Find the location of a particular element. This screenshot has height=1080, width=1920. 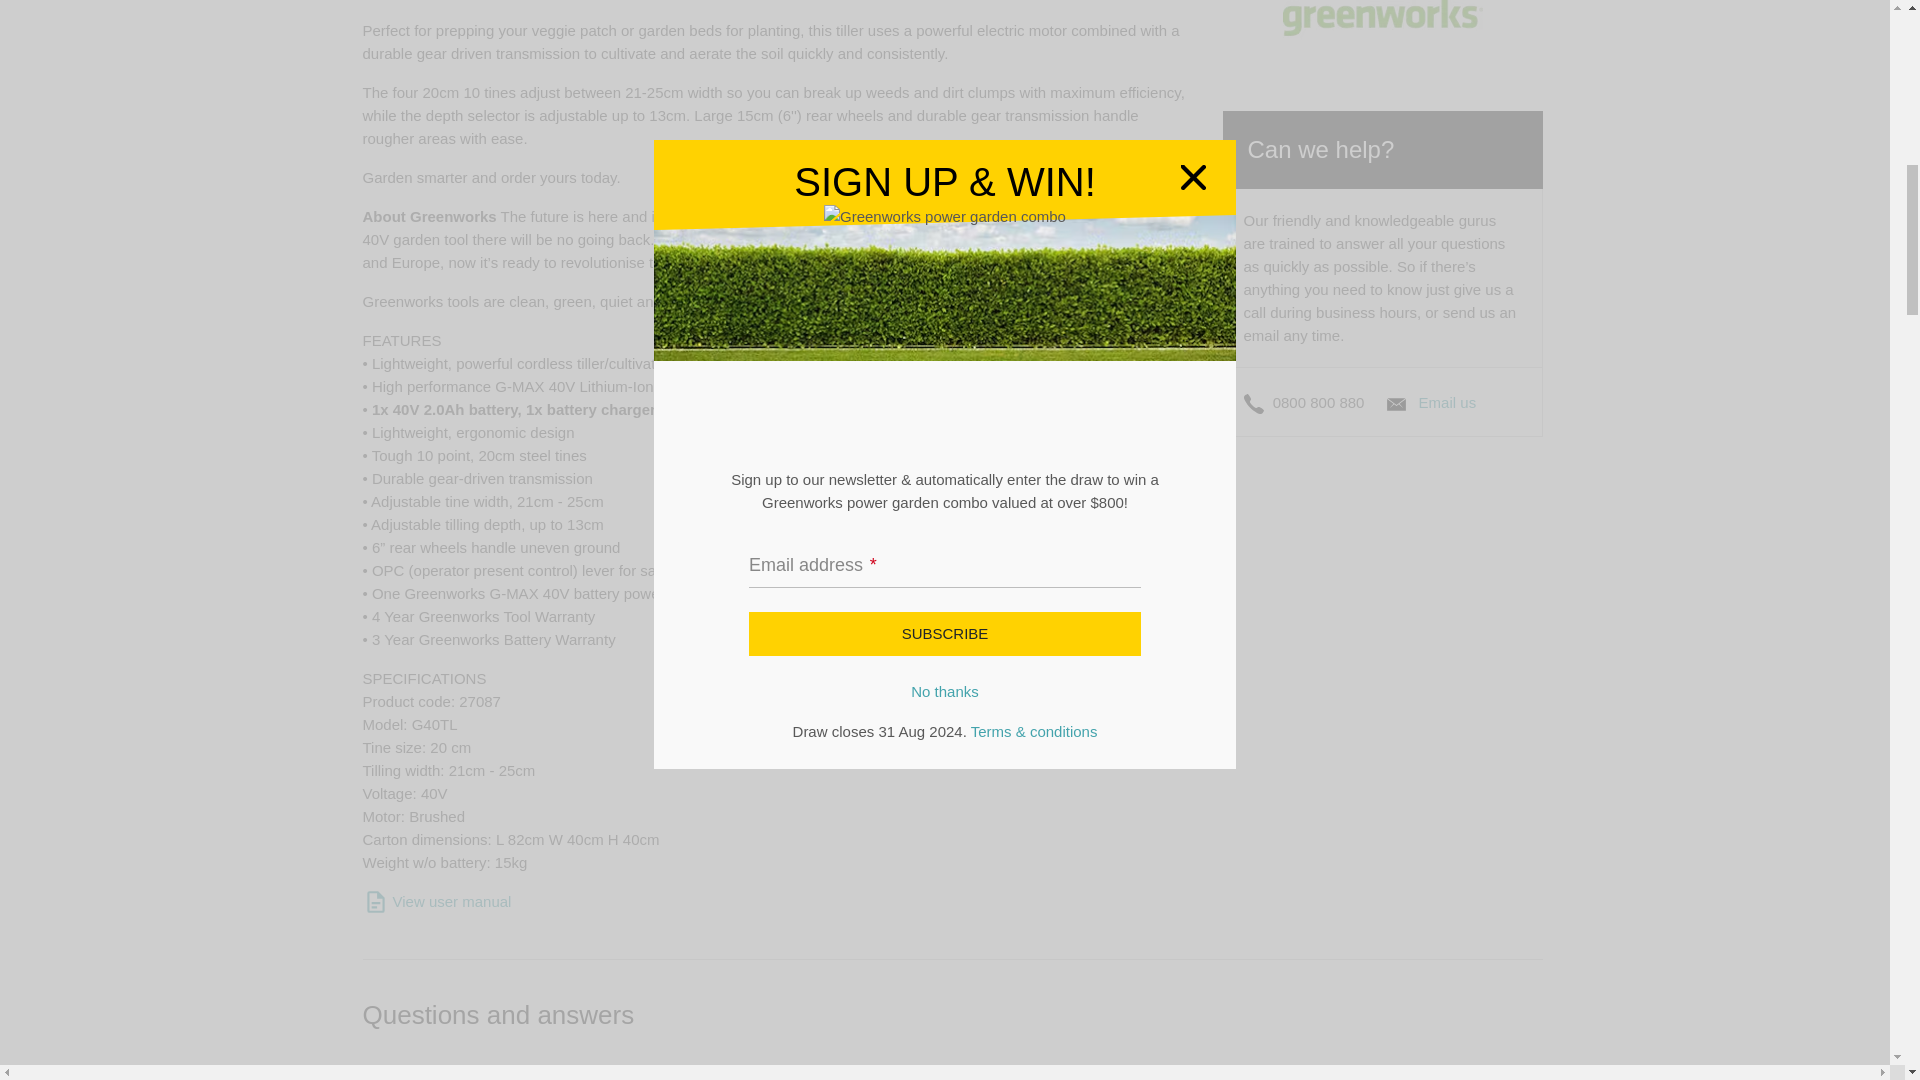

Greenworks is located at coordinates (1382, 14).